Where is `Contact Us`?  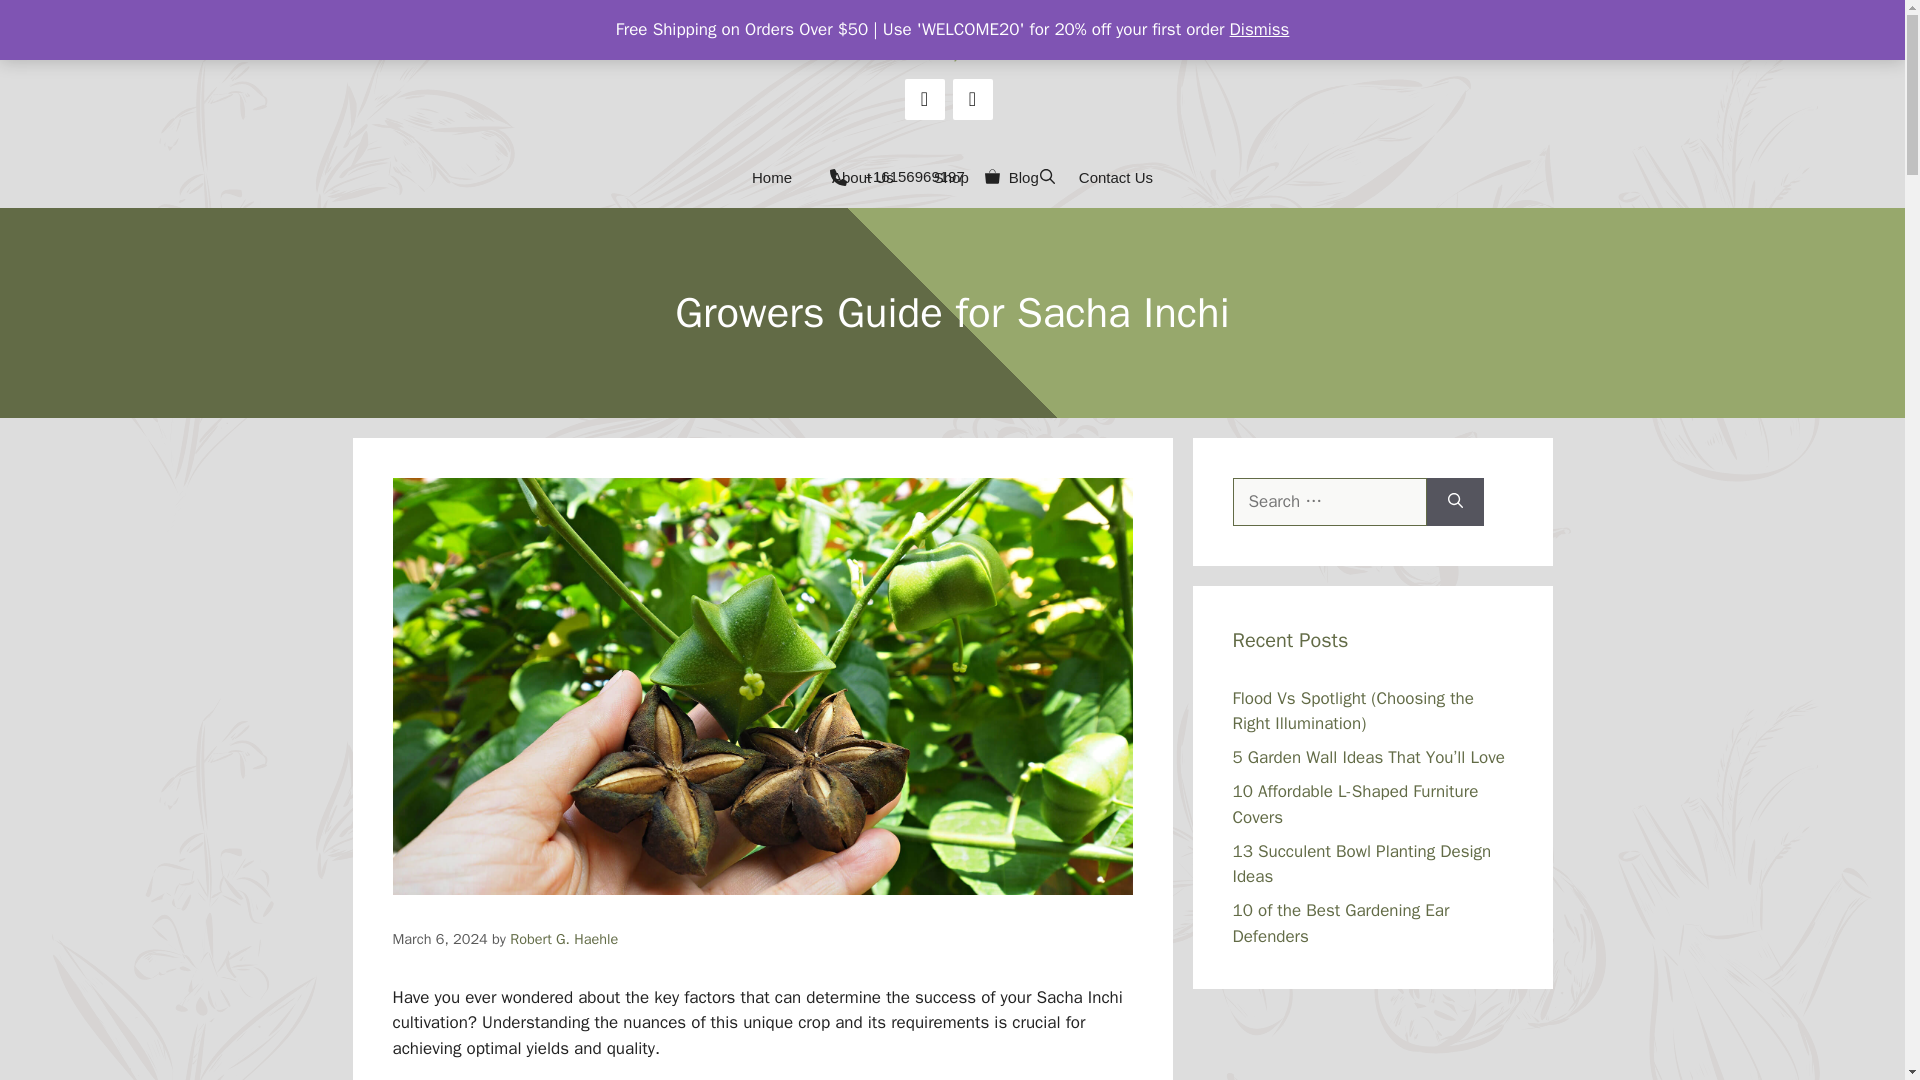 Contact Us is located at coordinates (1116, 178).